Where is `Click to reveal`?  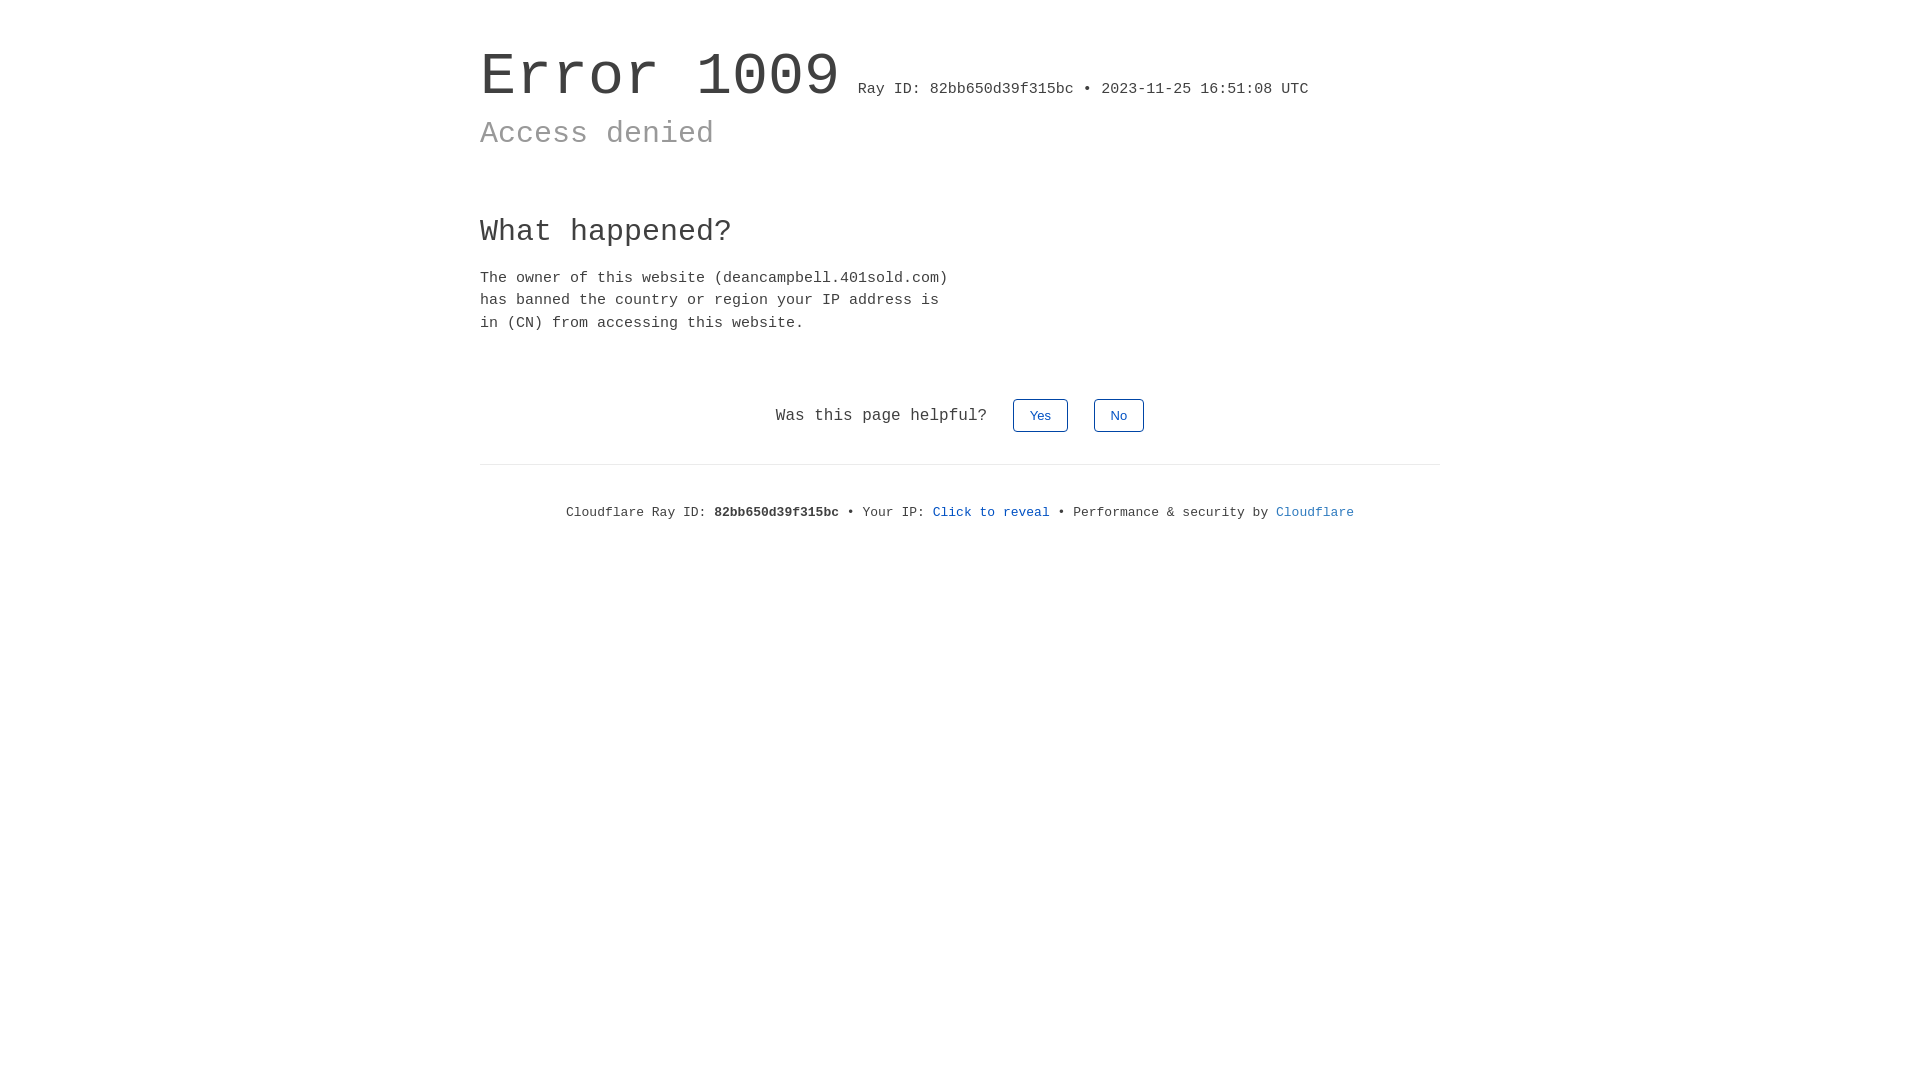
Click to reveal is located at coordinates (992, 512).